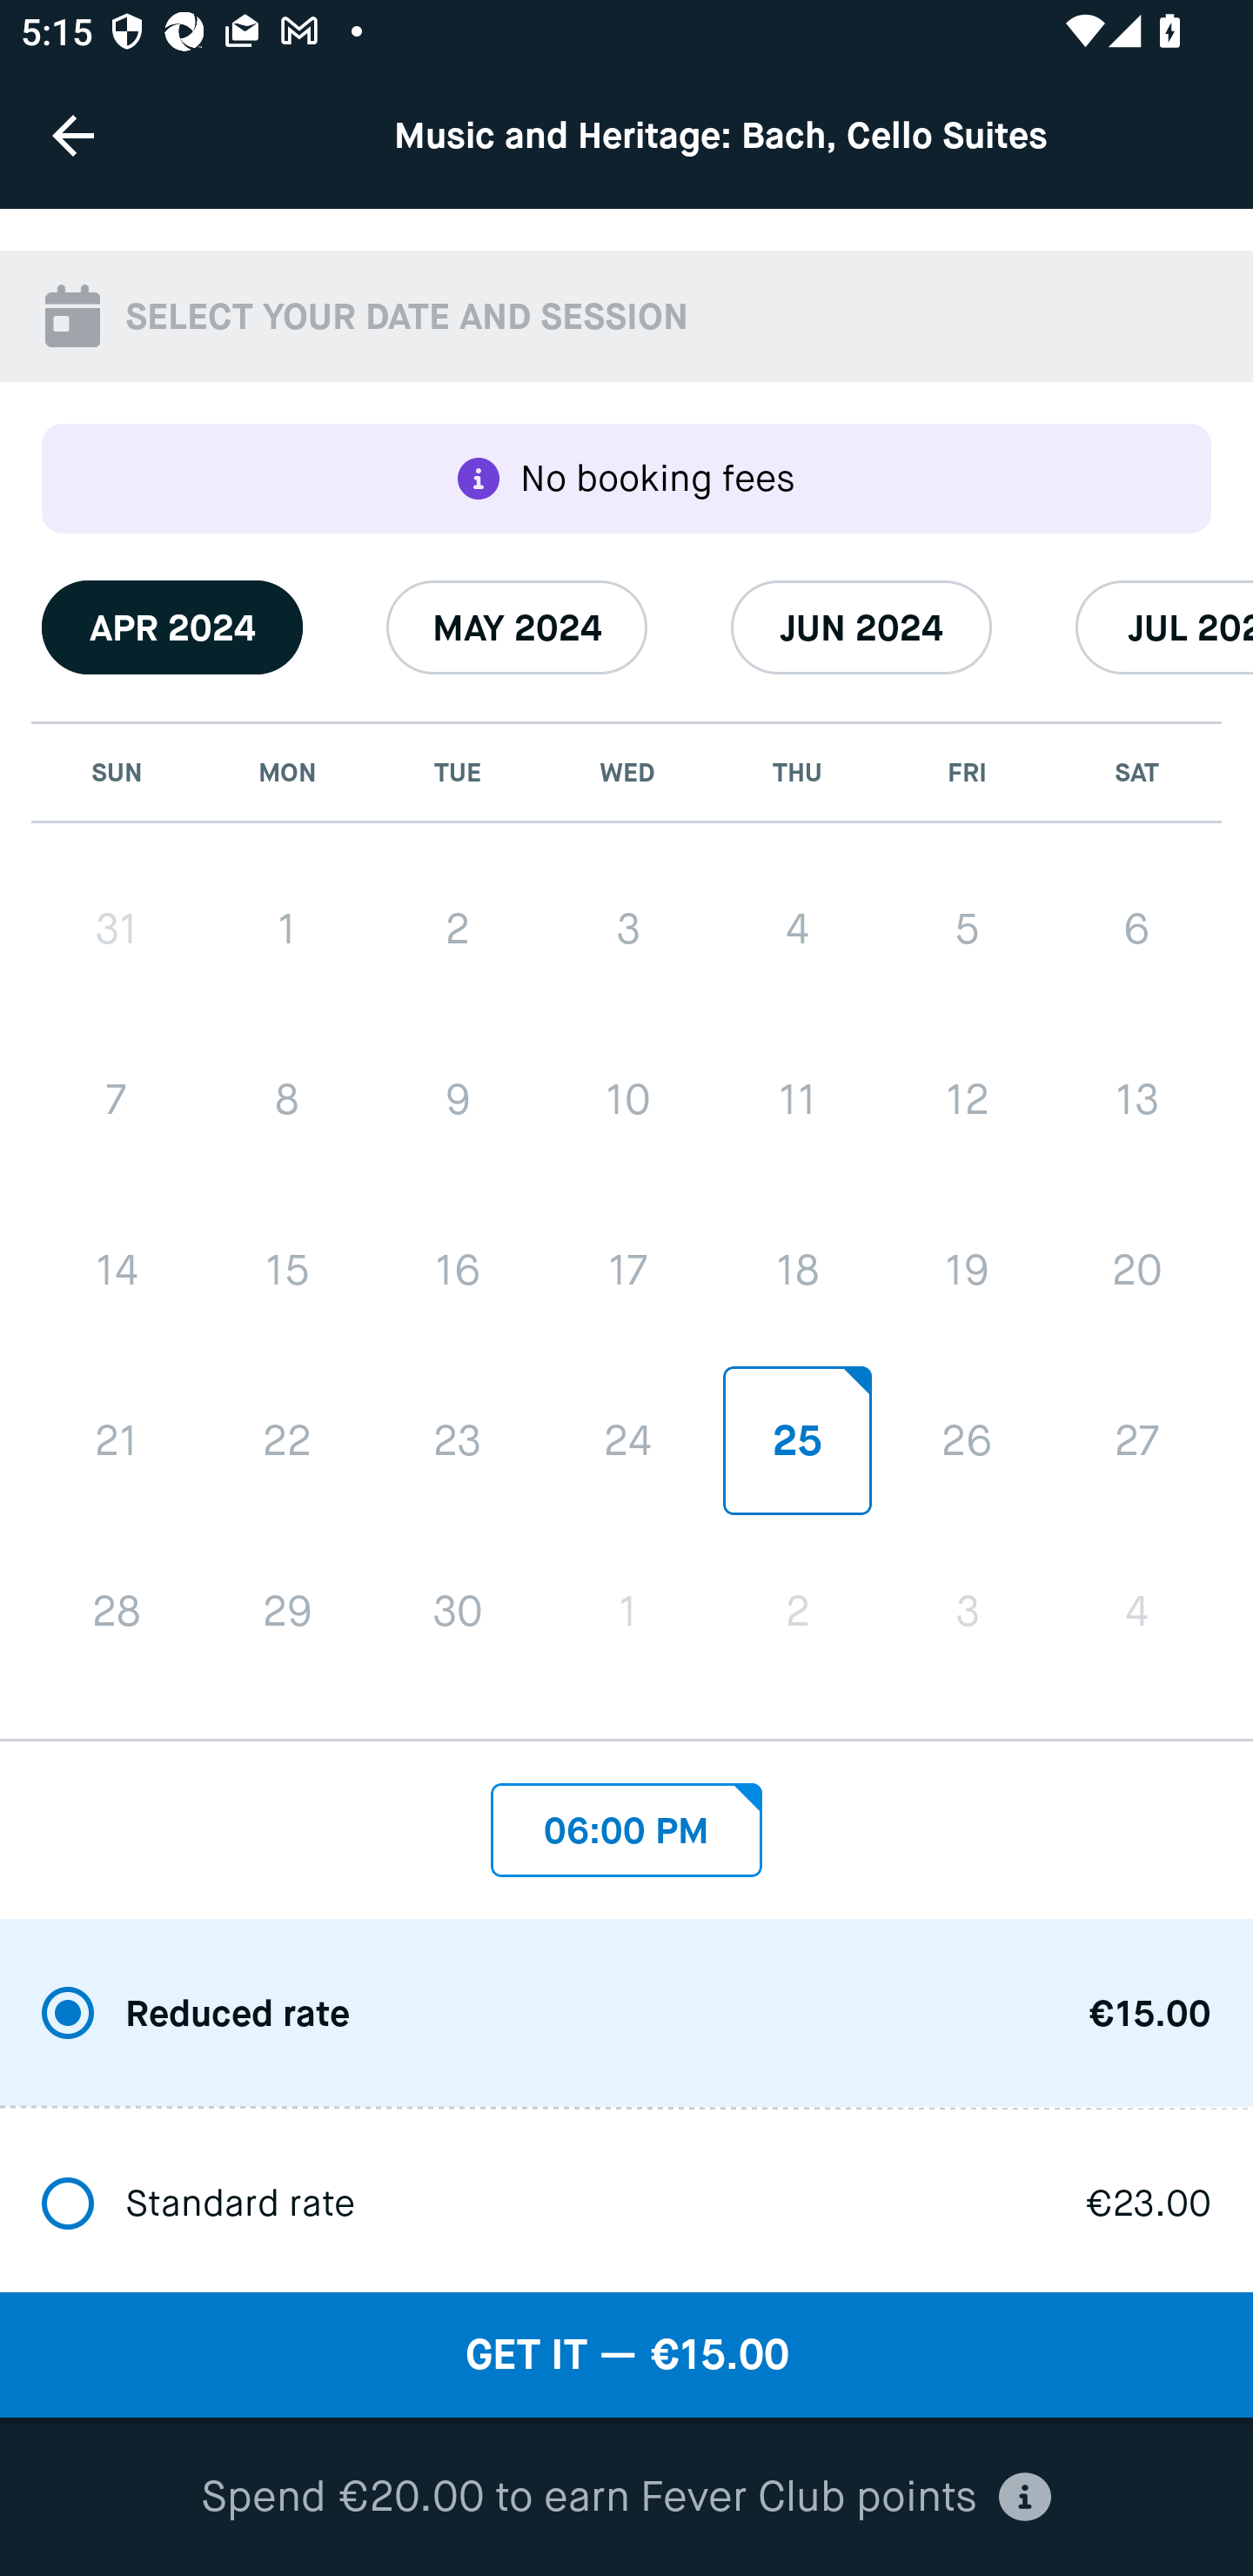  Describe the element at coordinates (797, 1270) in the screenshot. I see `18` at that location.